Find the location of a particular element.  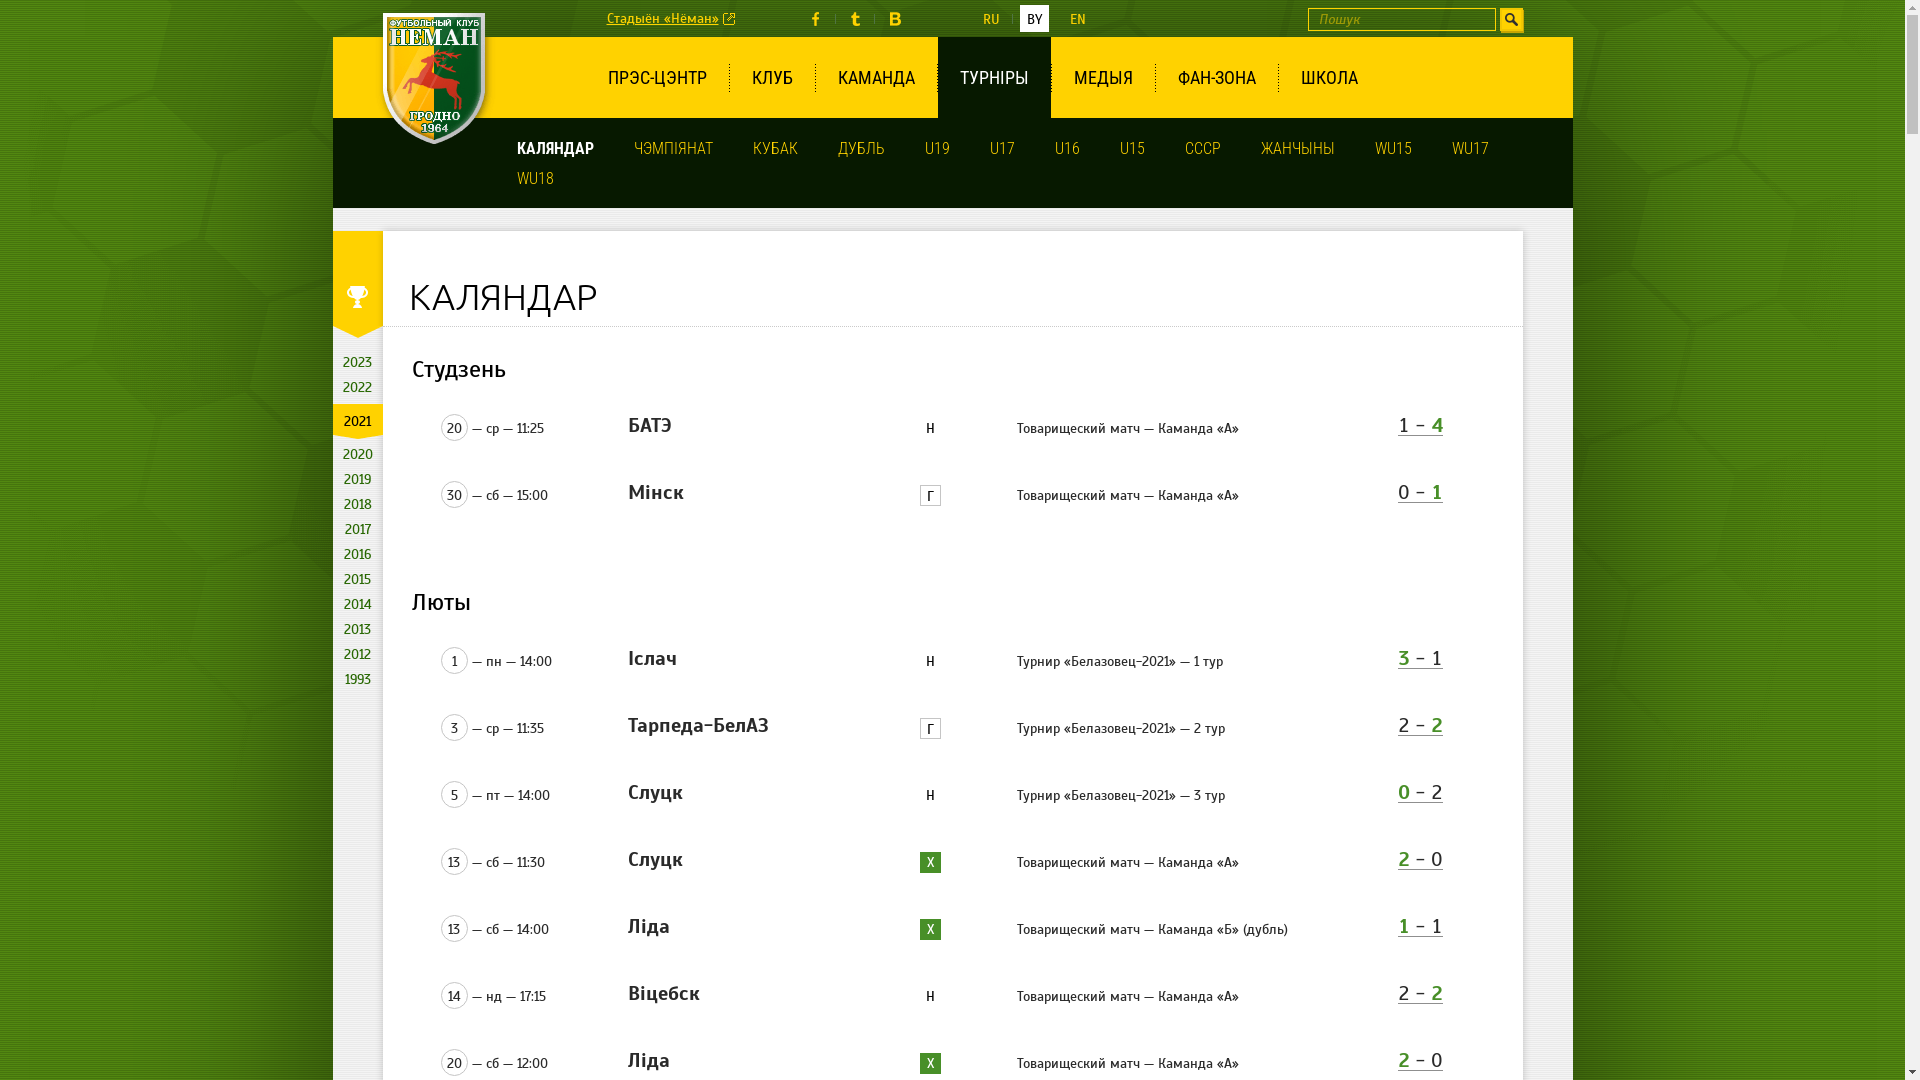

3 - 1 is located at coordinates (1420, 659).